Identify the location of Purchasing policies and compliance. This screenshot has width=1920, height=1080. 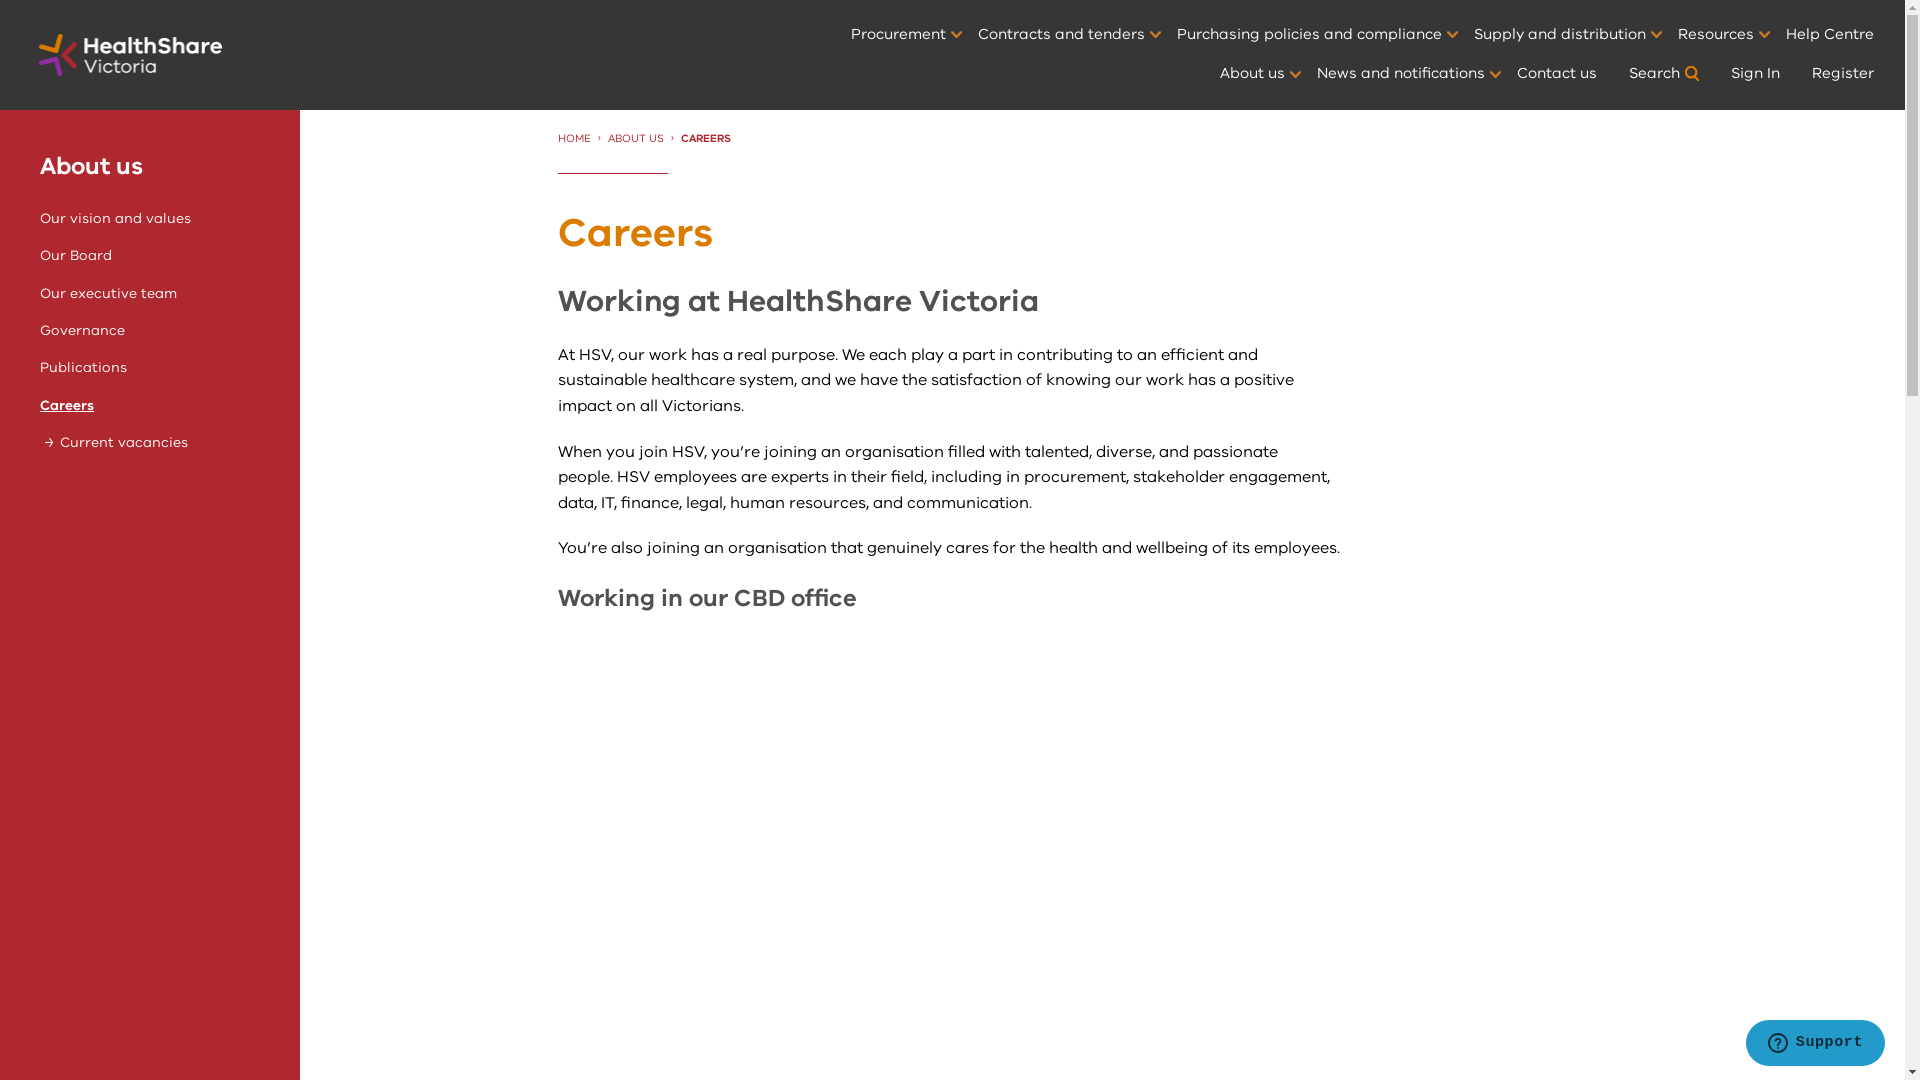
(1310, 36).